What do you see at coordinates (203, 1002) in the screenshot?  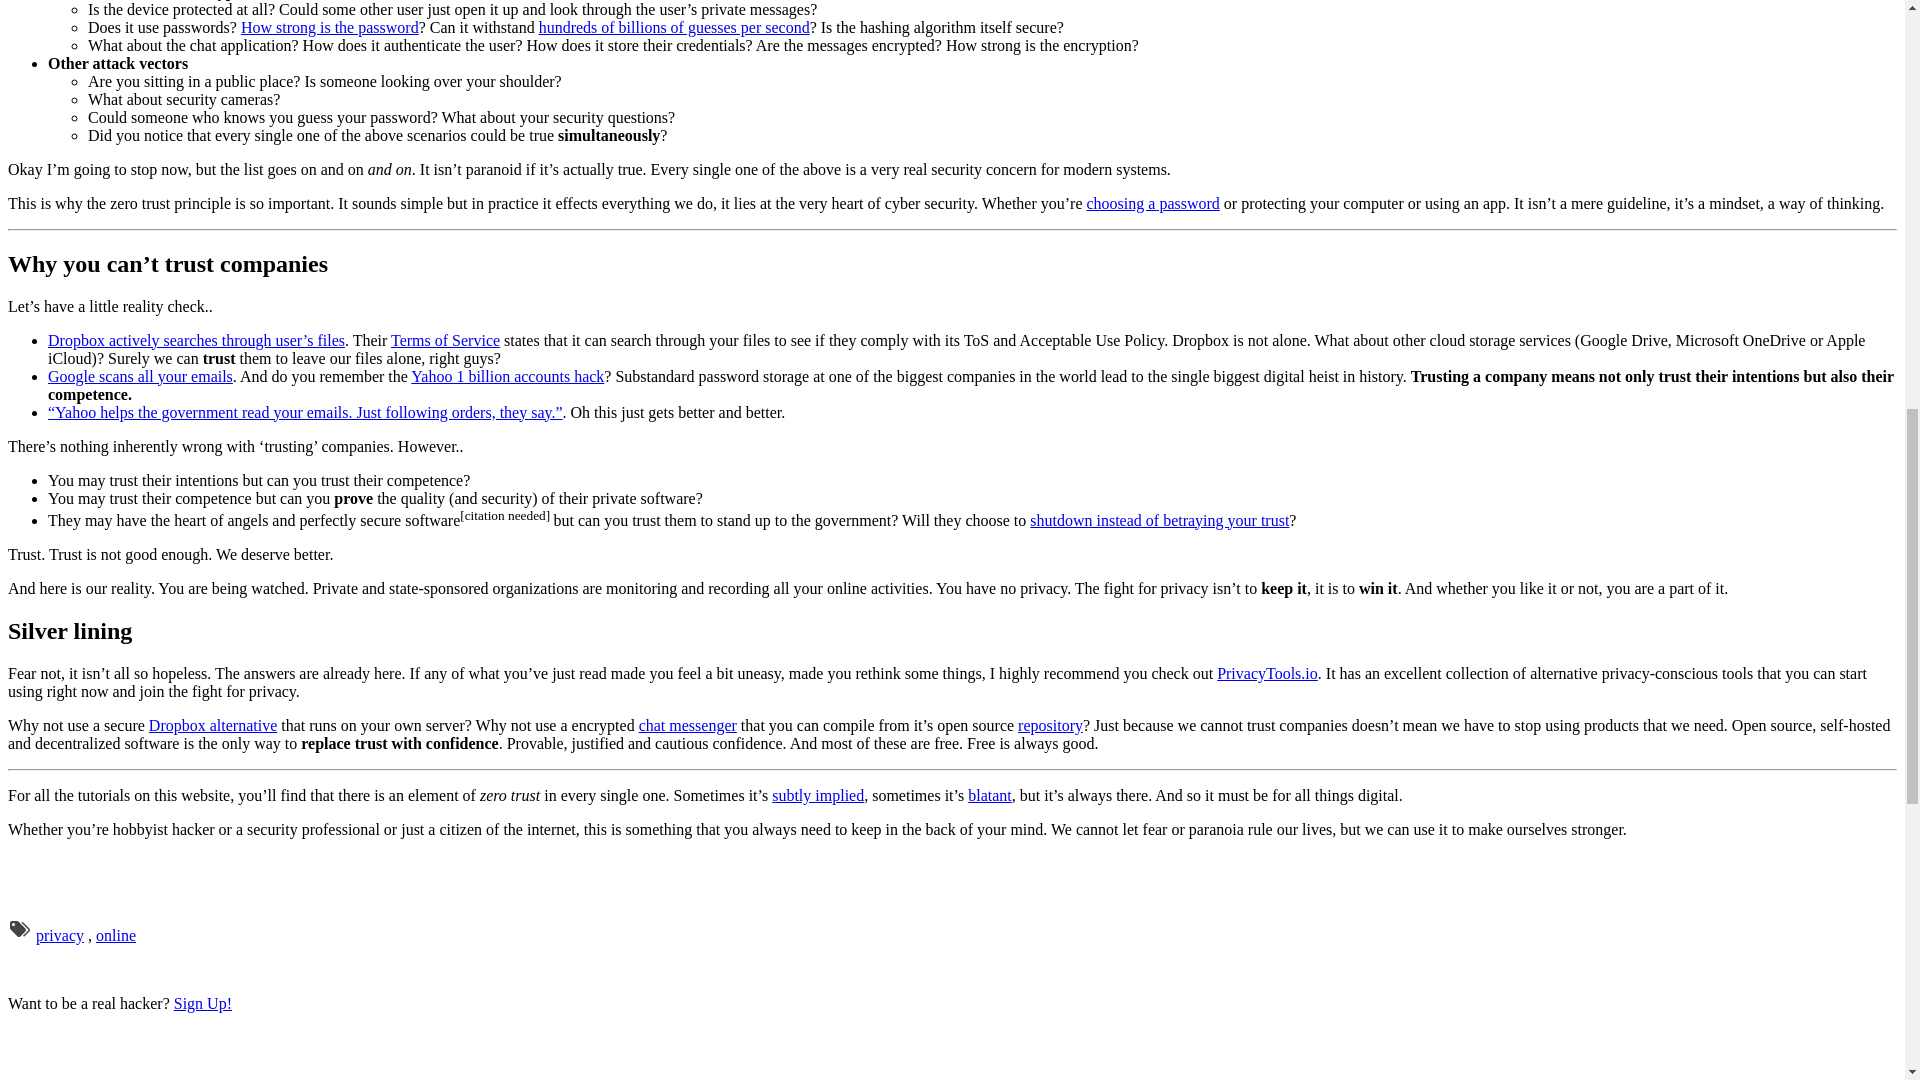 I see `Sign Up!` at bounding box center [203, 1002].